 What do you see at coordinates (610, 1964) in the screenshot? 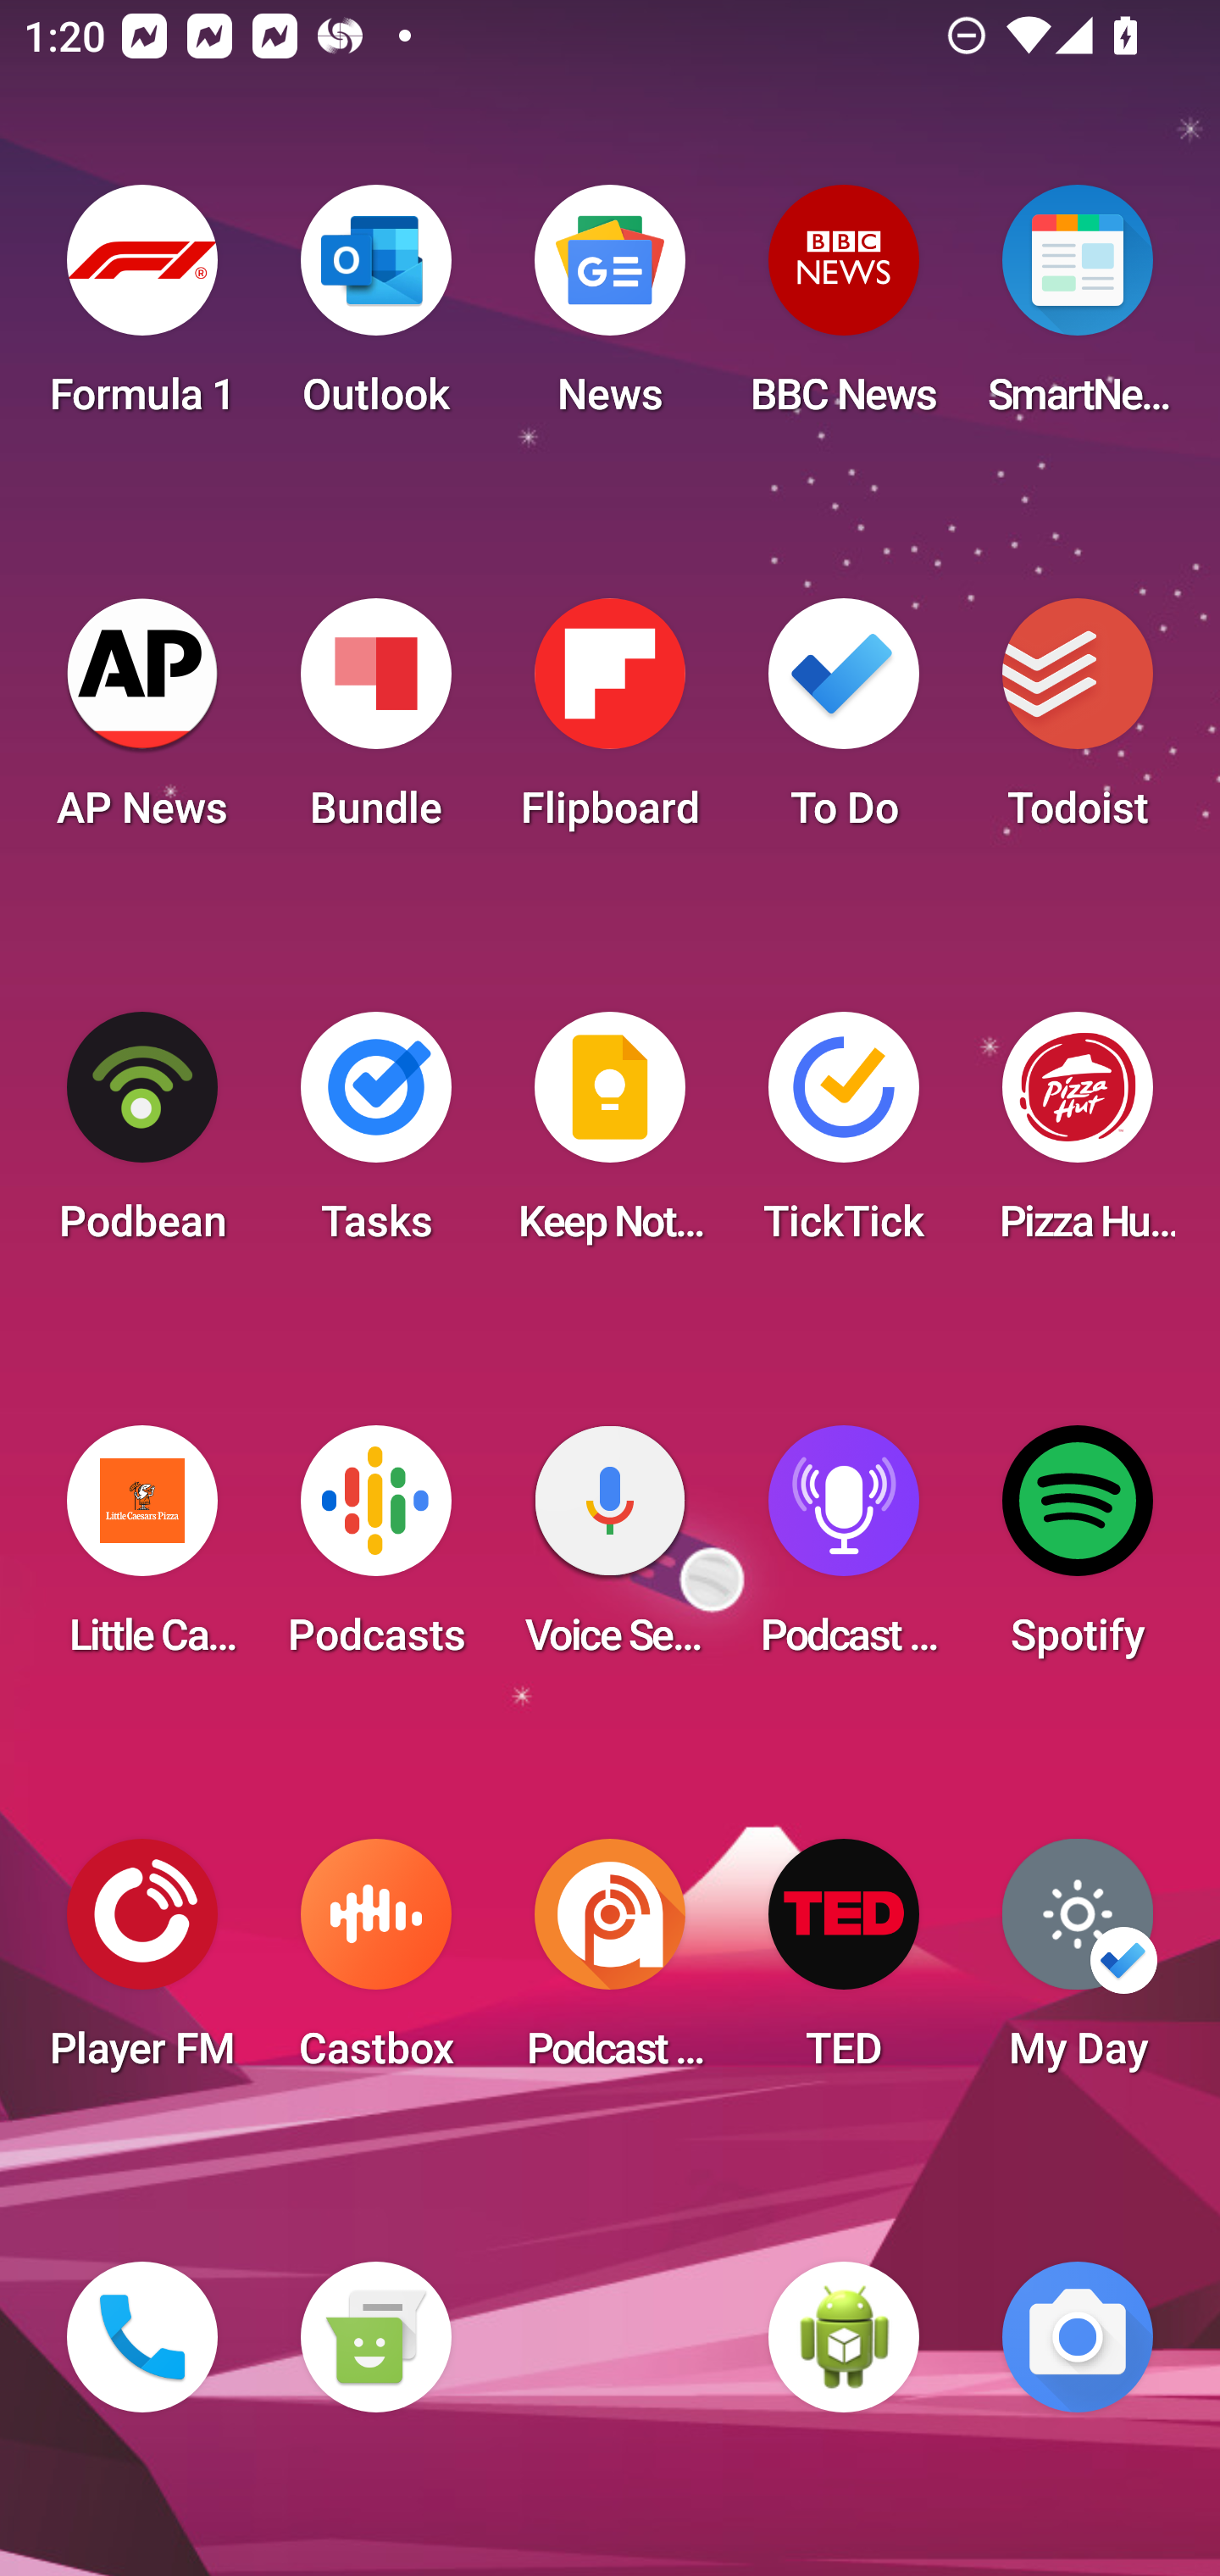
I see `Podcast Addict` at bounding box center [610, 1964].